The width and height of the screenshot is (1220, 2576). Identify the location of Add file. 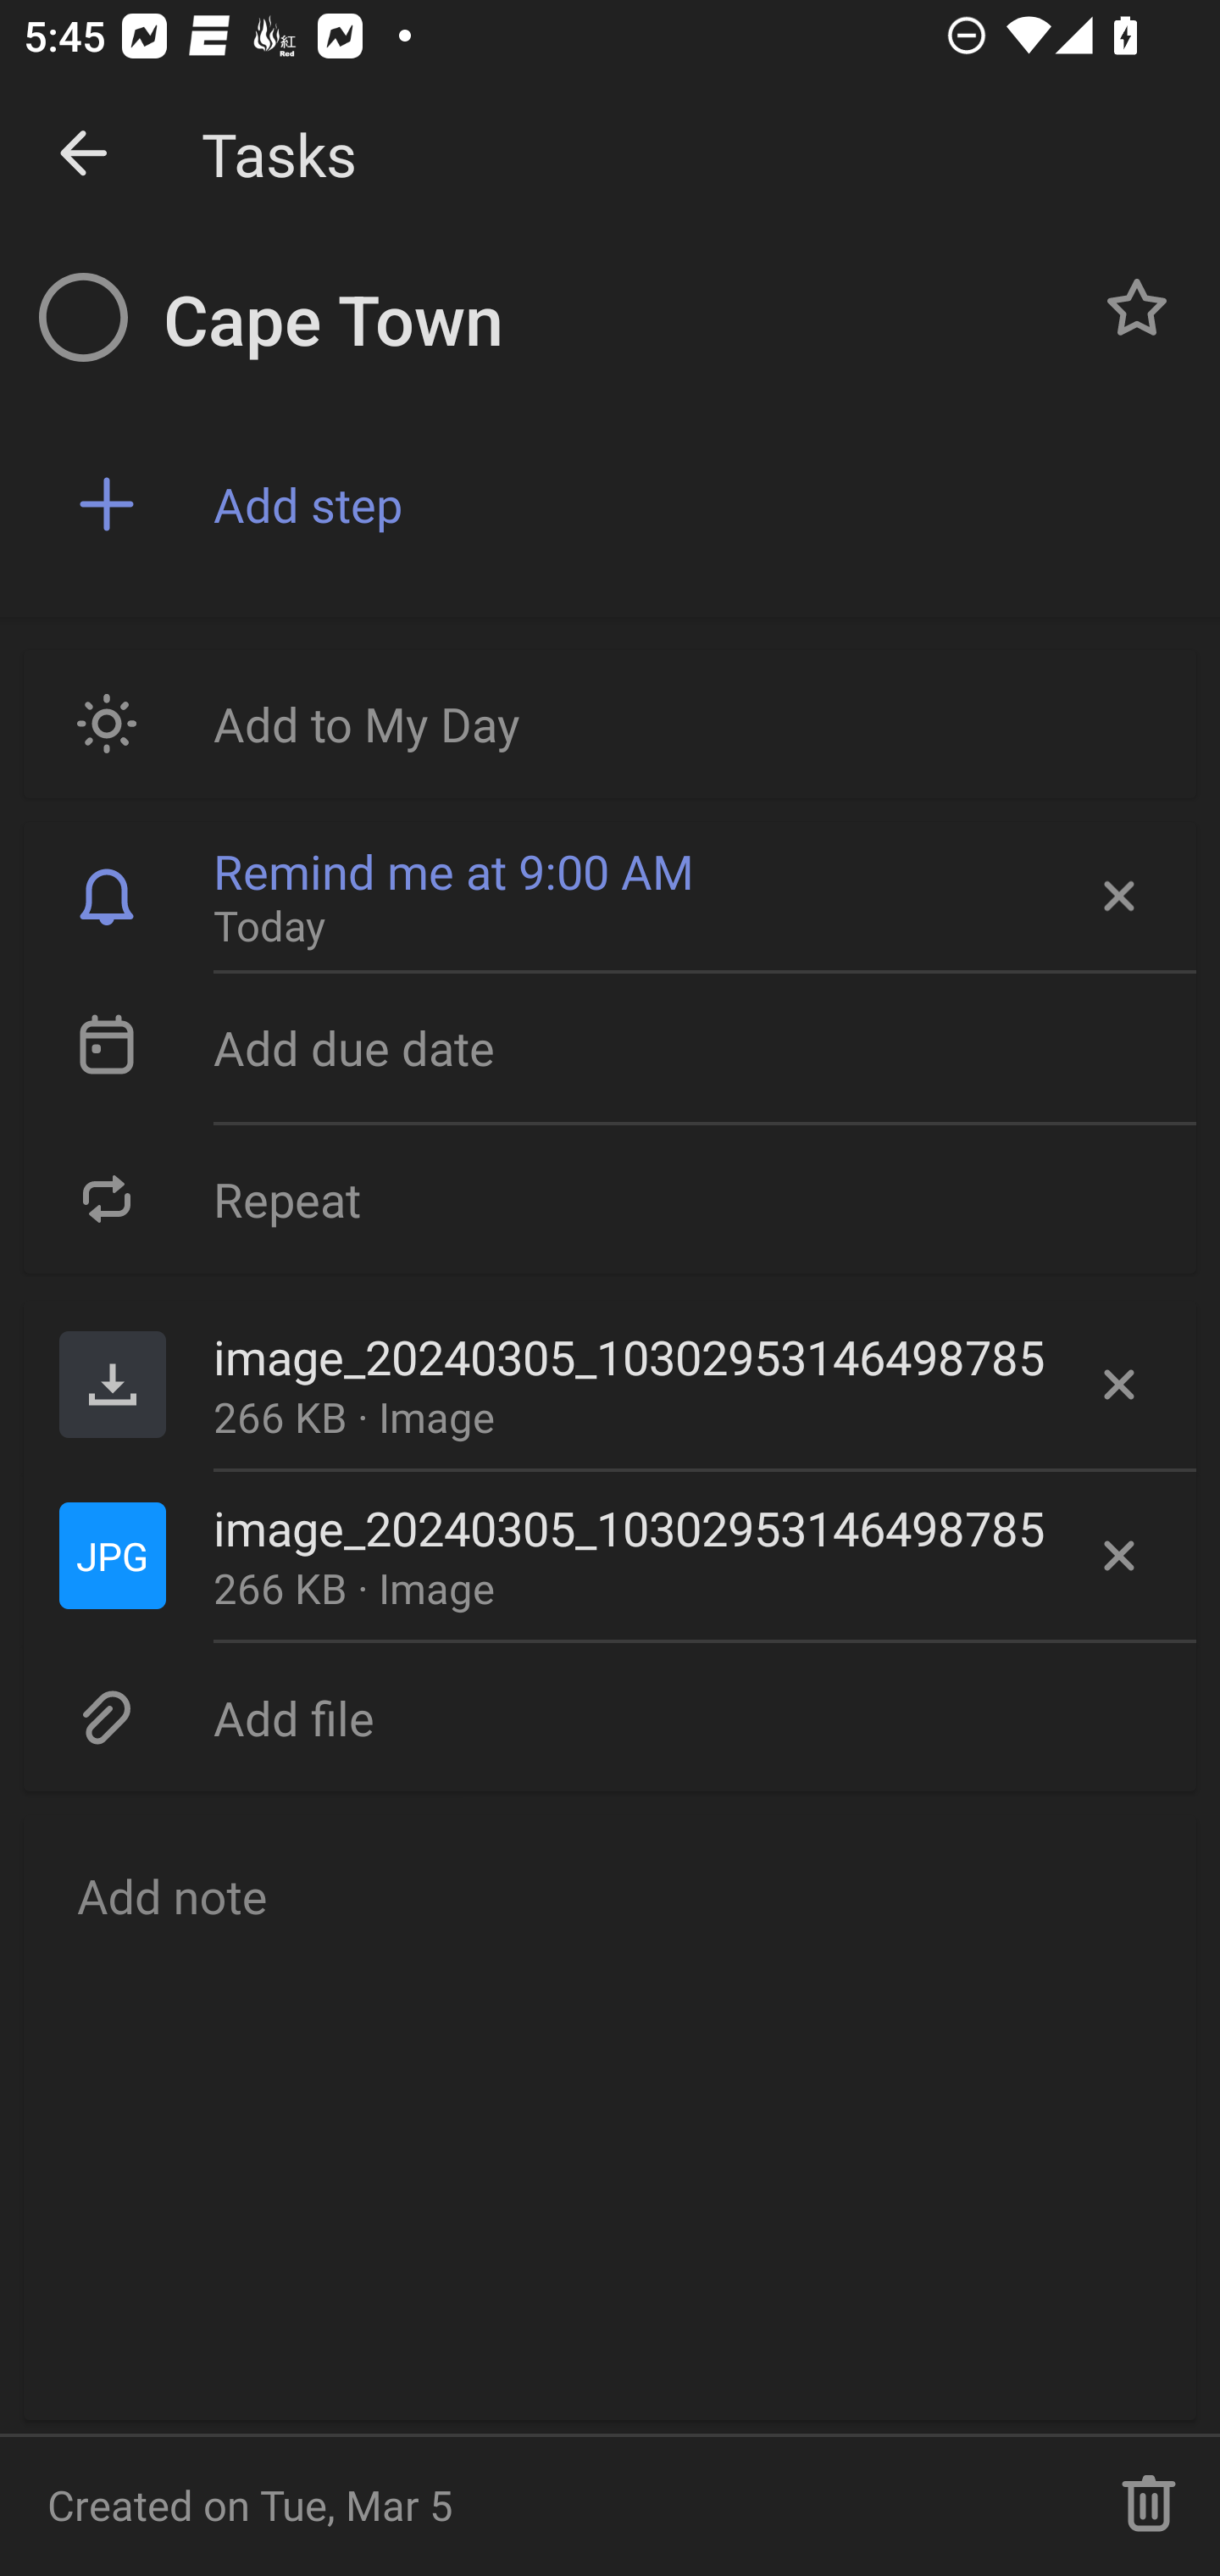
(610, 1717).